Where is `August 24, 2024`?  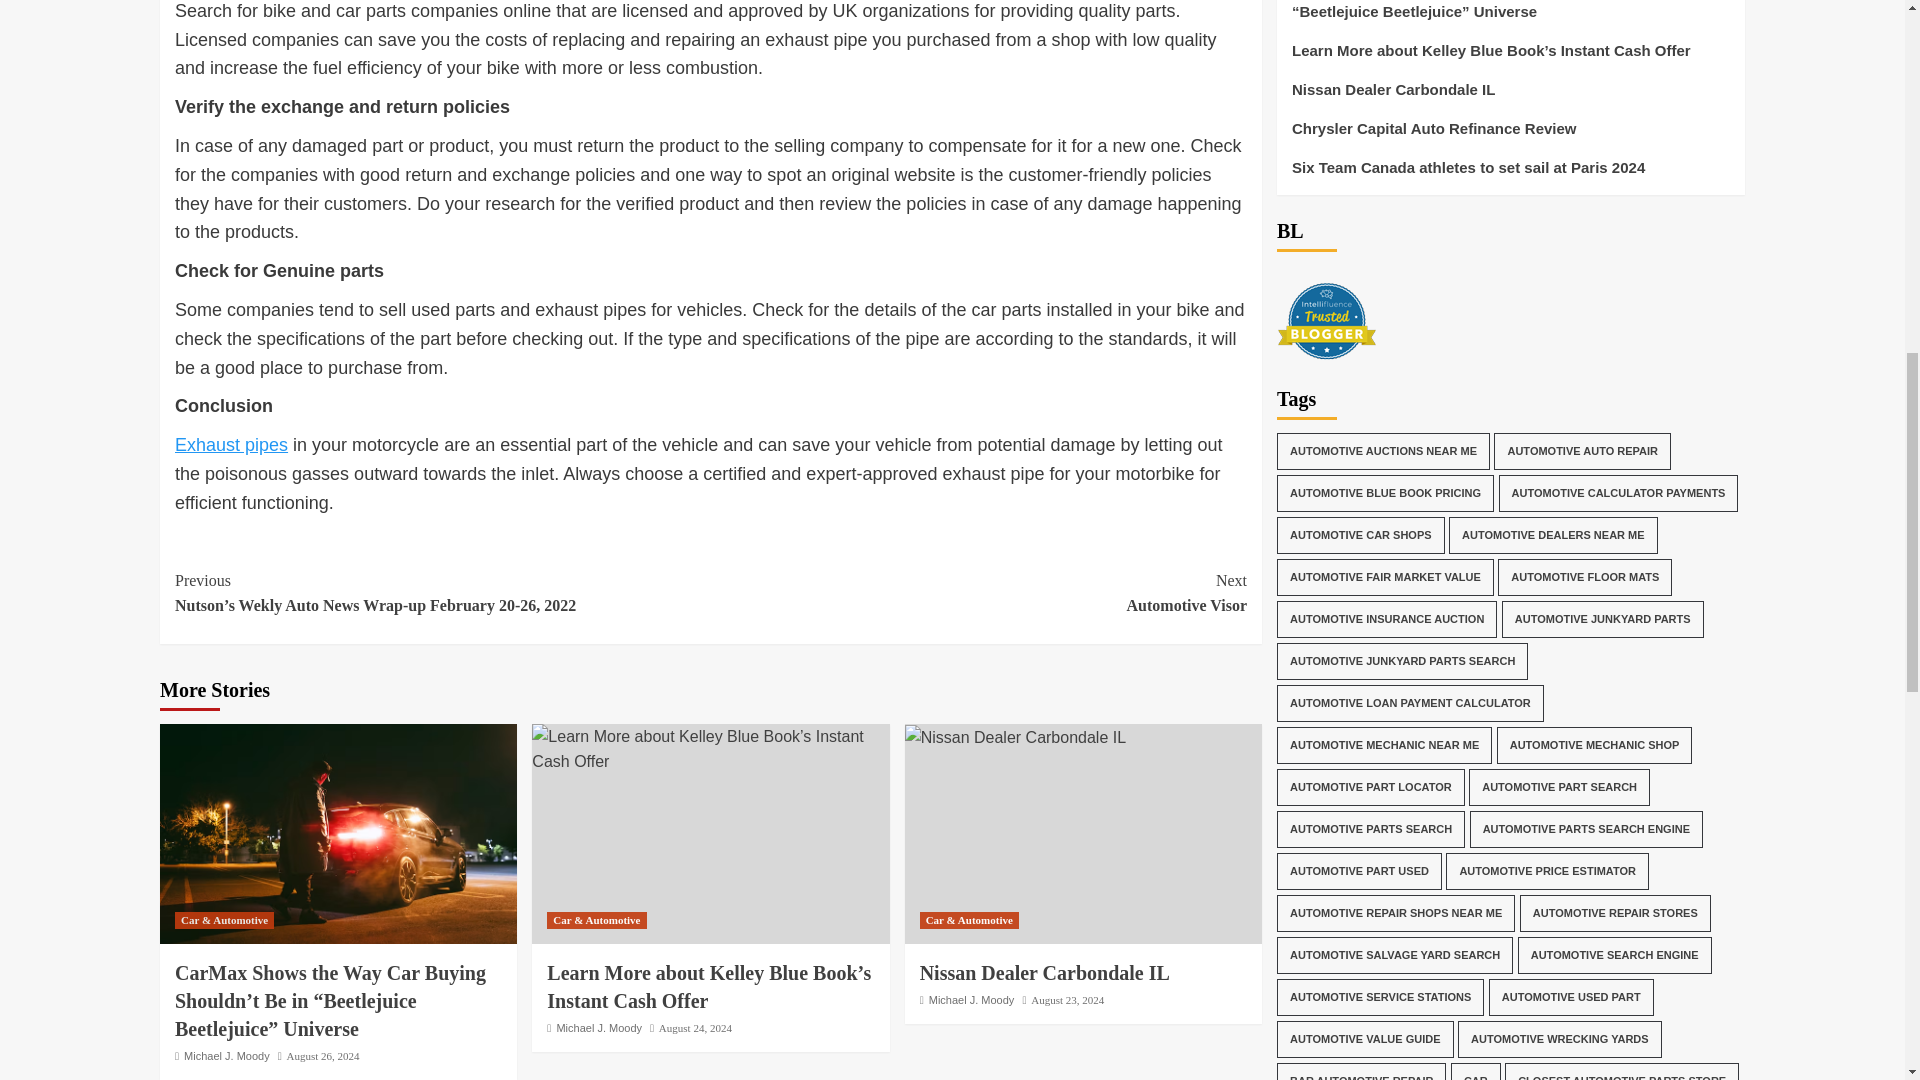
August 24, 2024 is located at coordinates (598, 1027).